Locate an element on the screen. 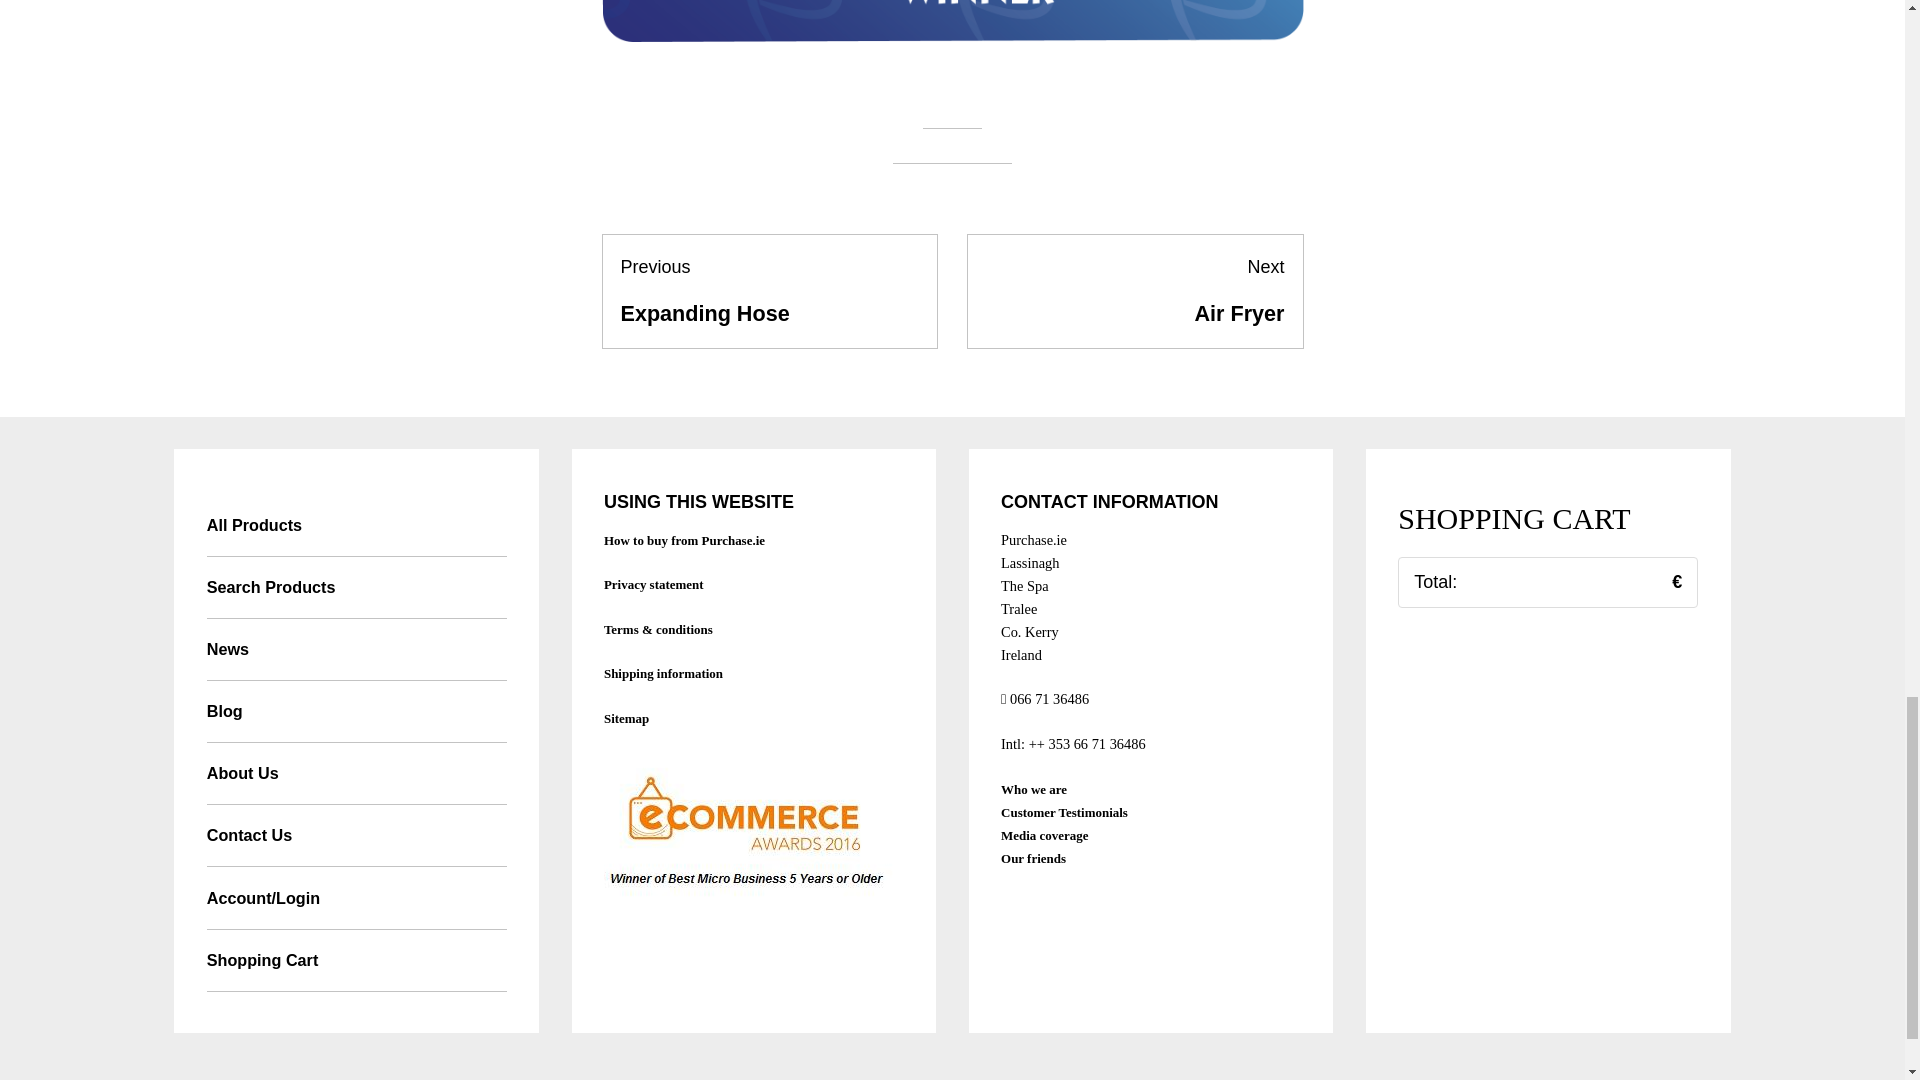 This screenshot has height=1080, width=1920. How to buy from Purchase.ie is located at coordinates (356, 650).